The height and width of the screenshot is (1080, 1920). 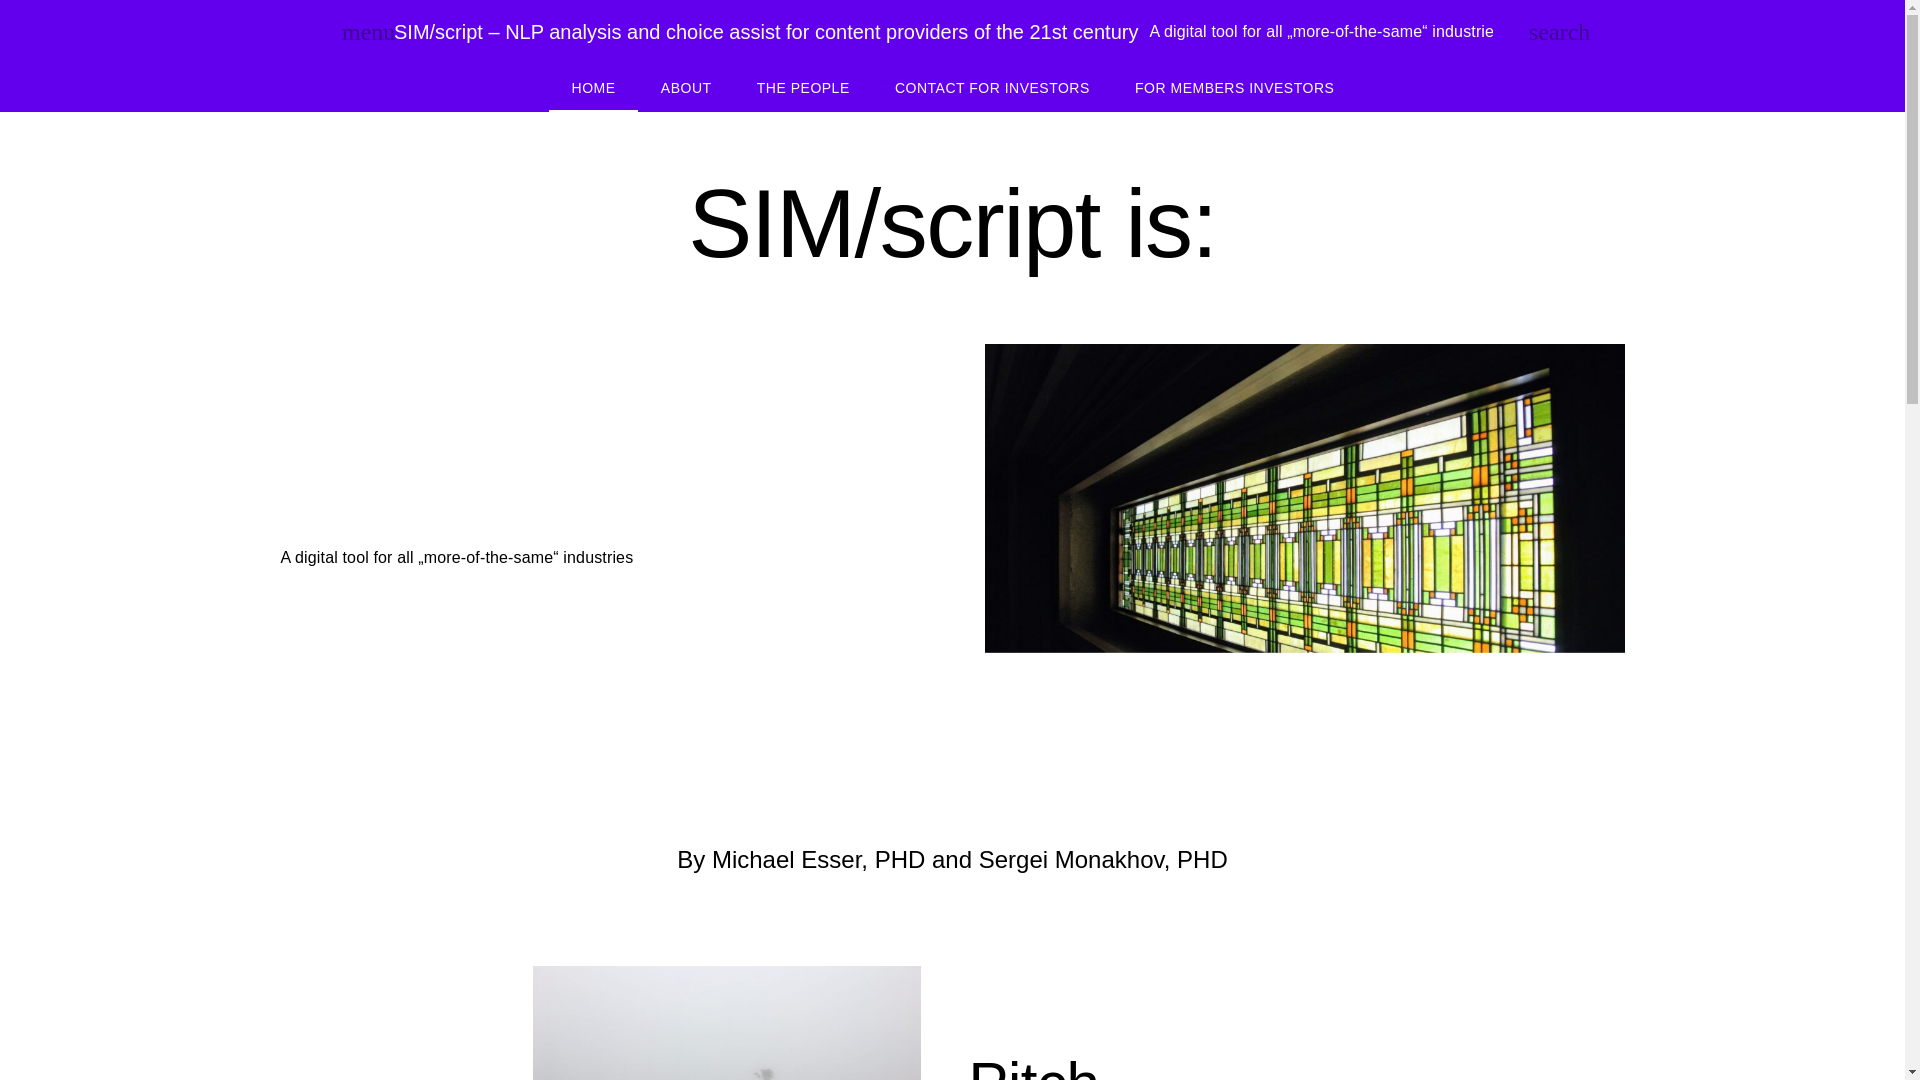 What do you see at coordinates (991, 88) in the screenshot?
I see `CONTACT FOR INVESTORS` at bounding box center [991, 88].